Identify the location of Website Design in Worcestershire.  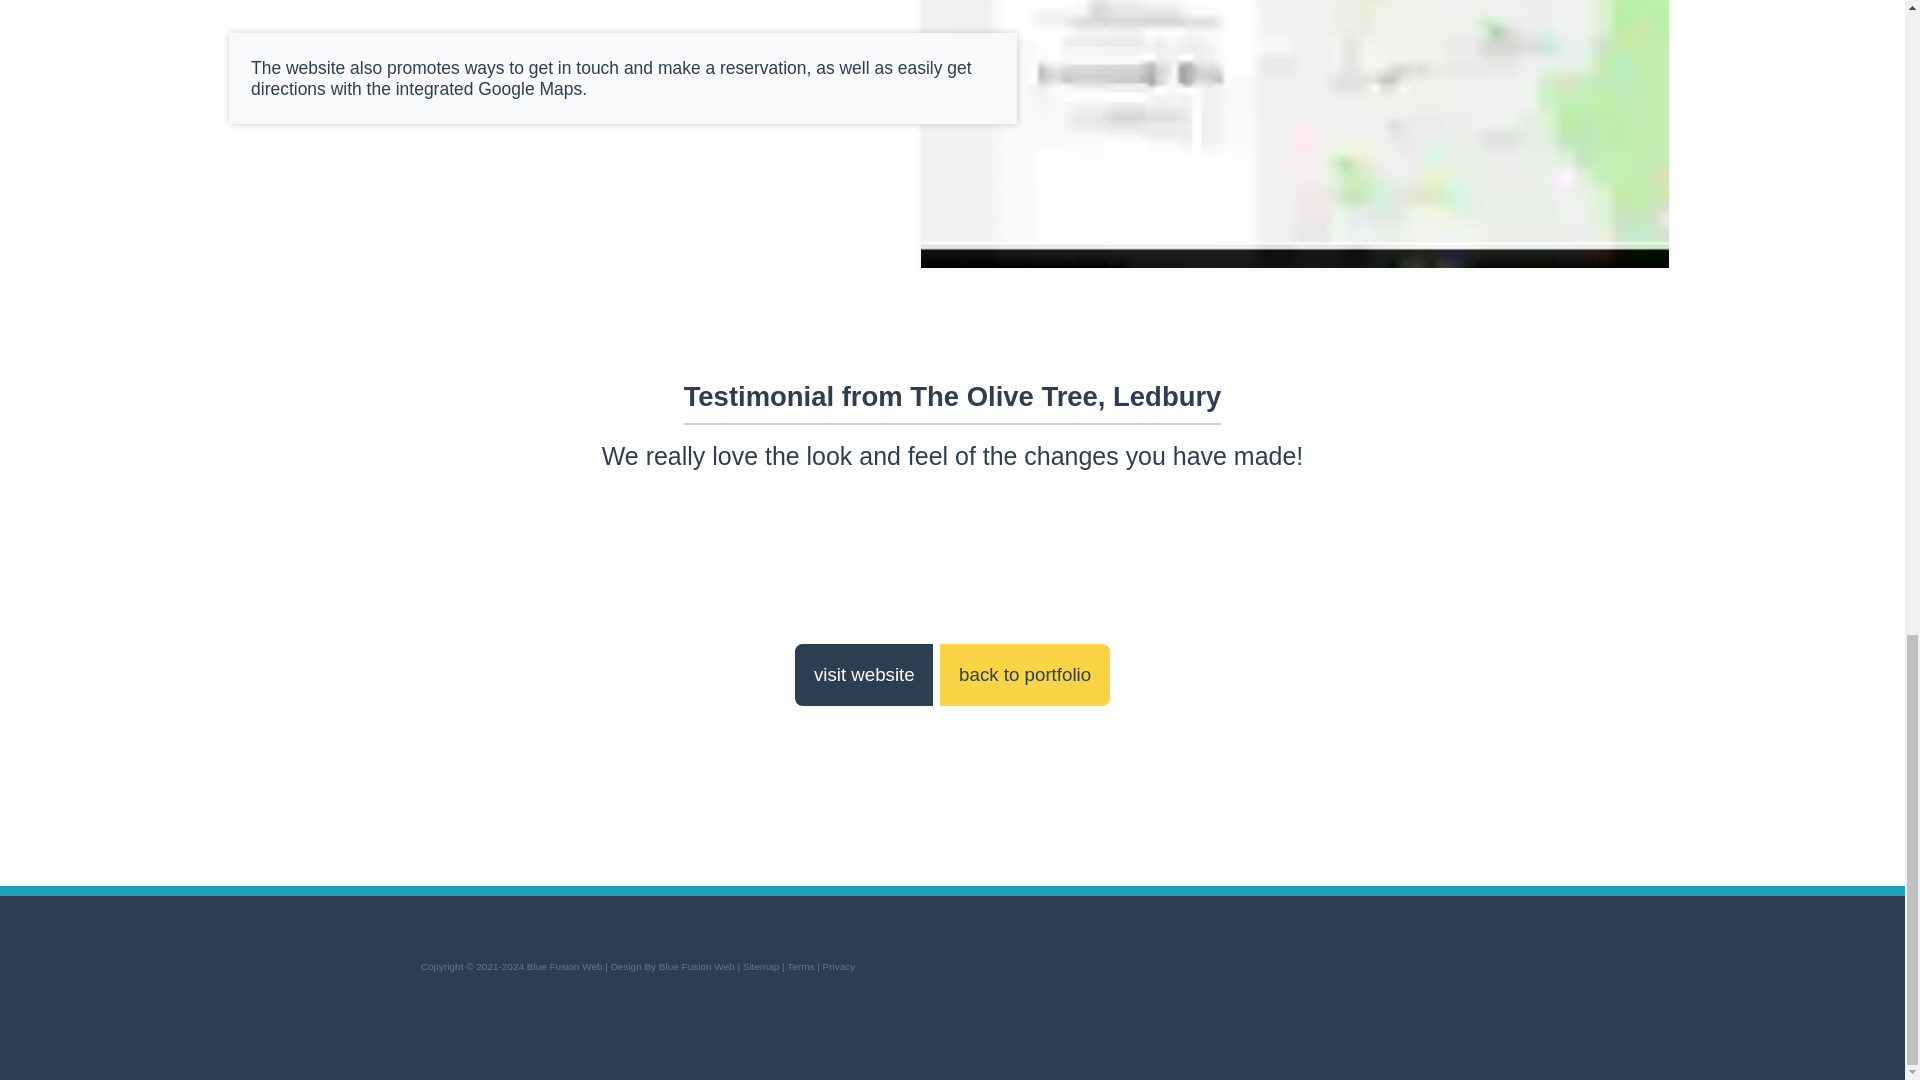
(672, 966).